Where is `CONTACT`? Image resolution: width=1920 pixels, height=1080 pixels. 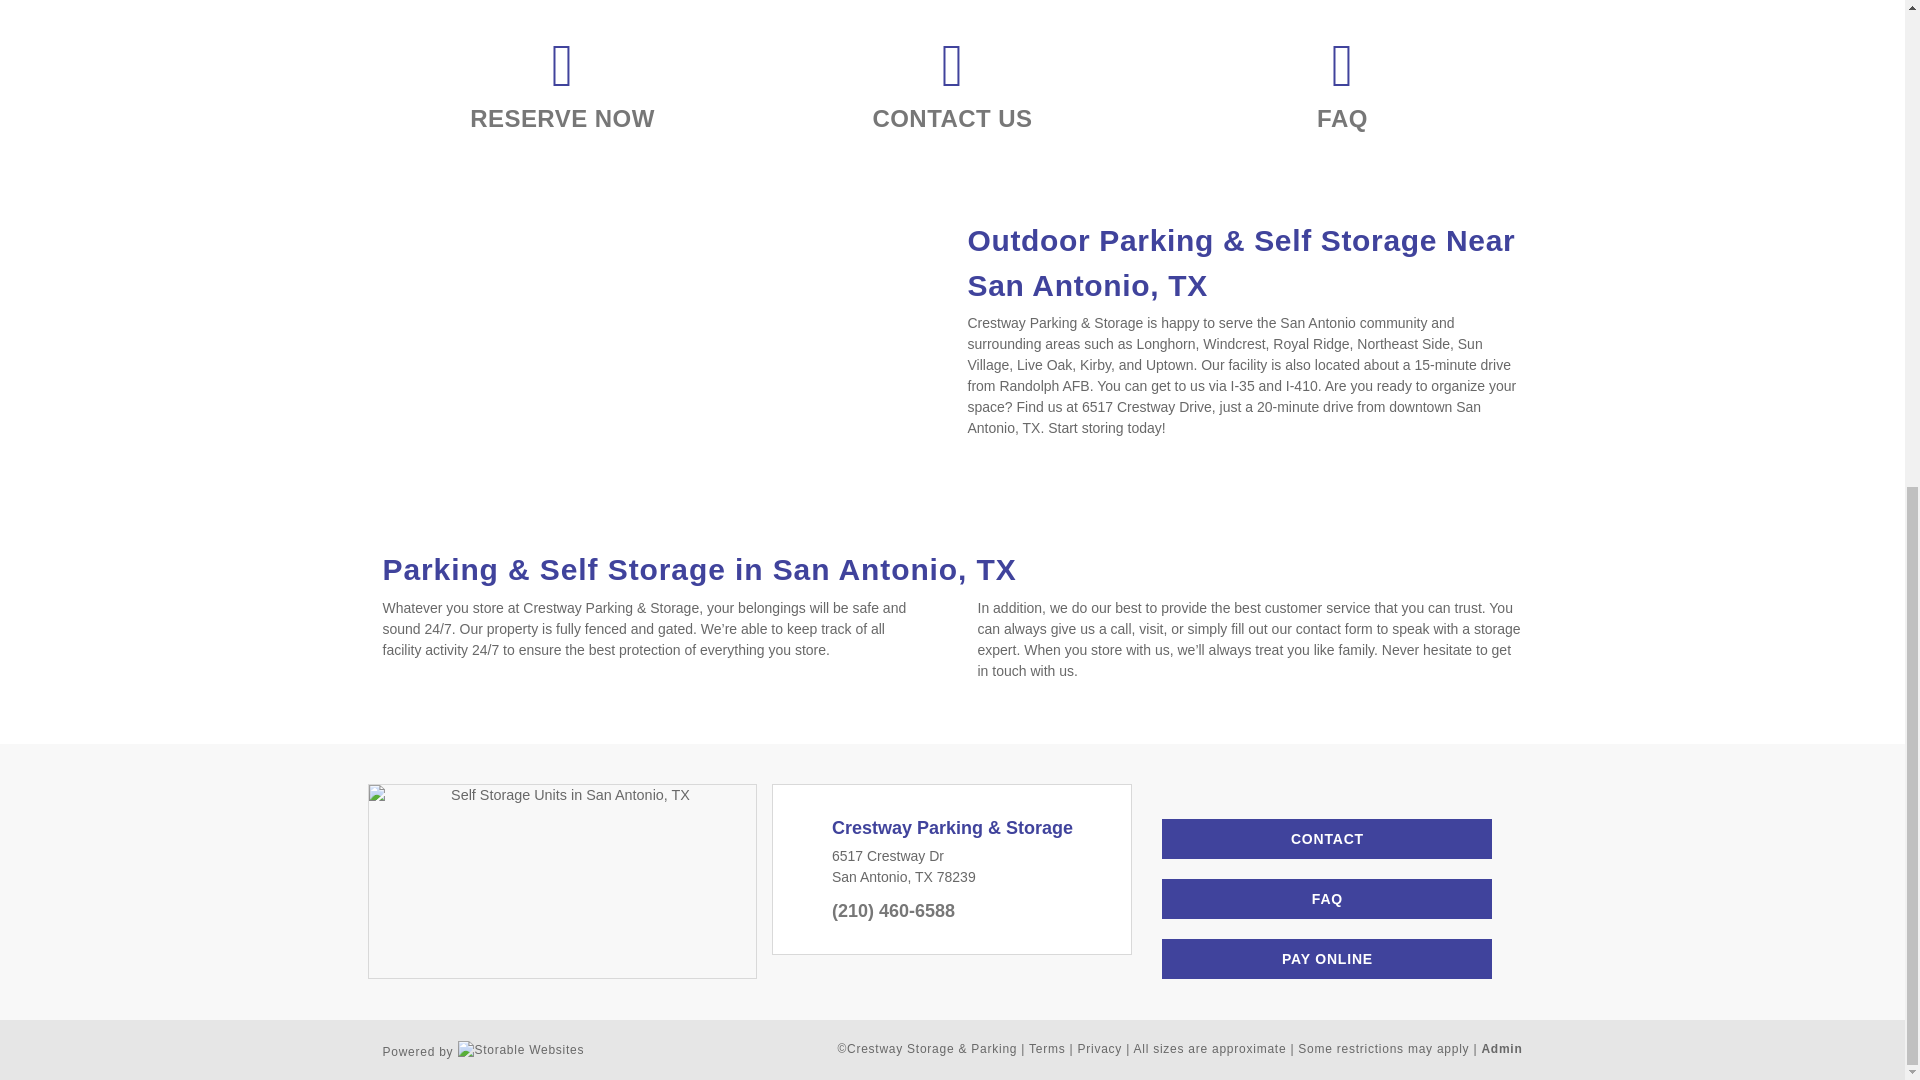 CONTACT is located at coordinates (1326, 838).